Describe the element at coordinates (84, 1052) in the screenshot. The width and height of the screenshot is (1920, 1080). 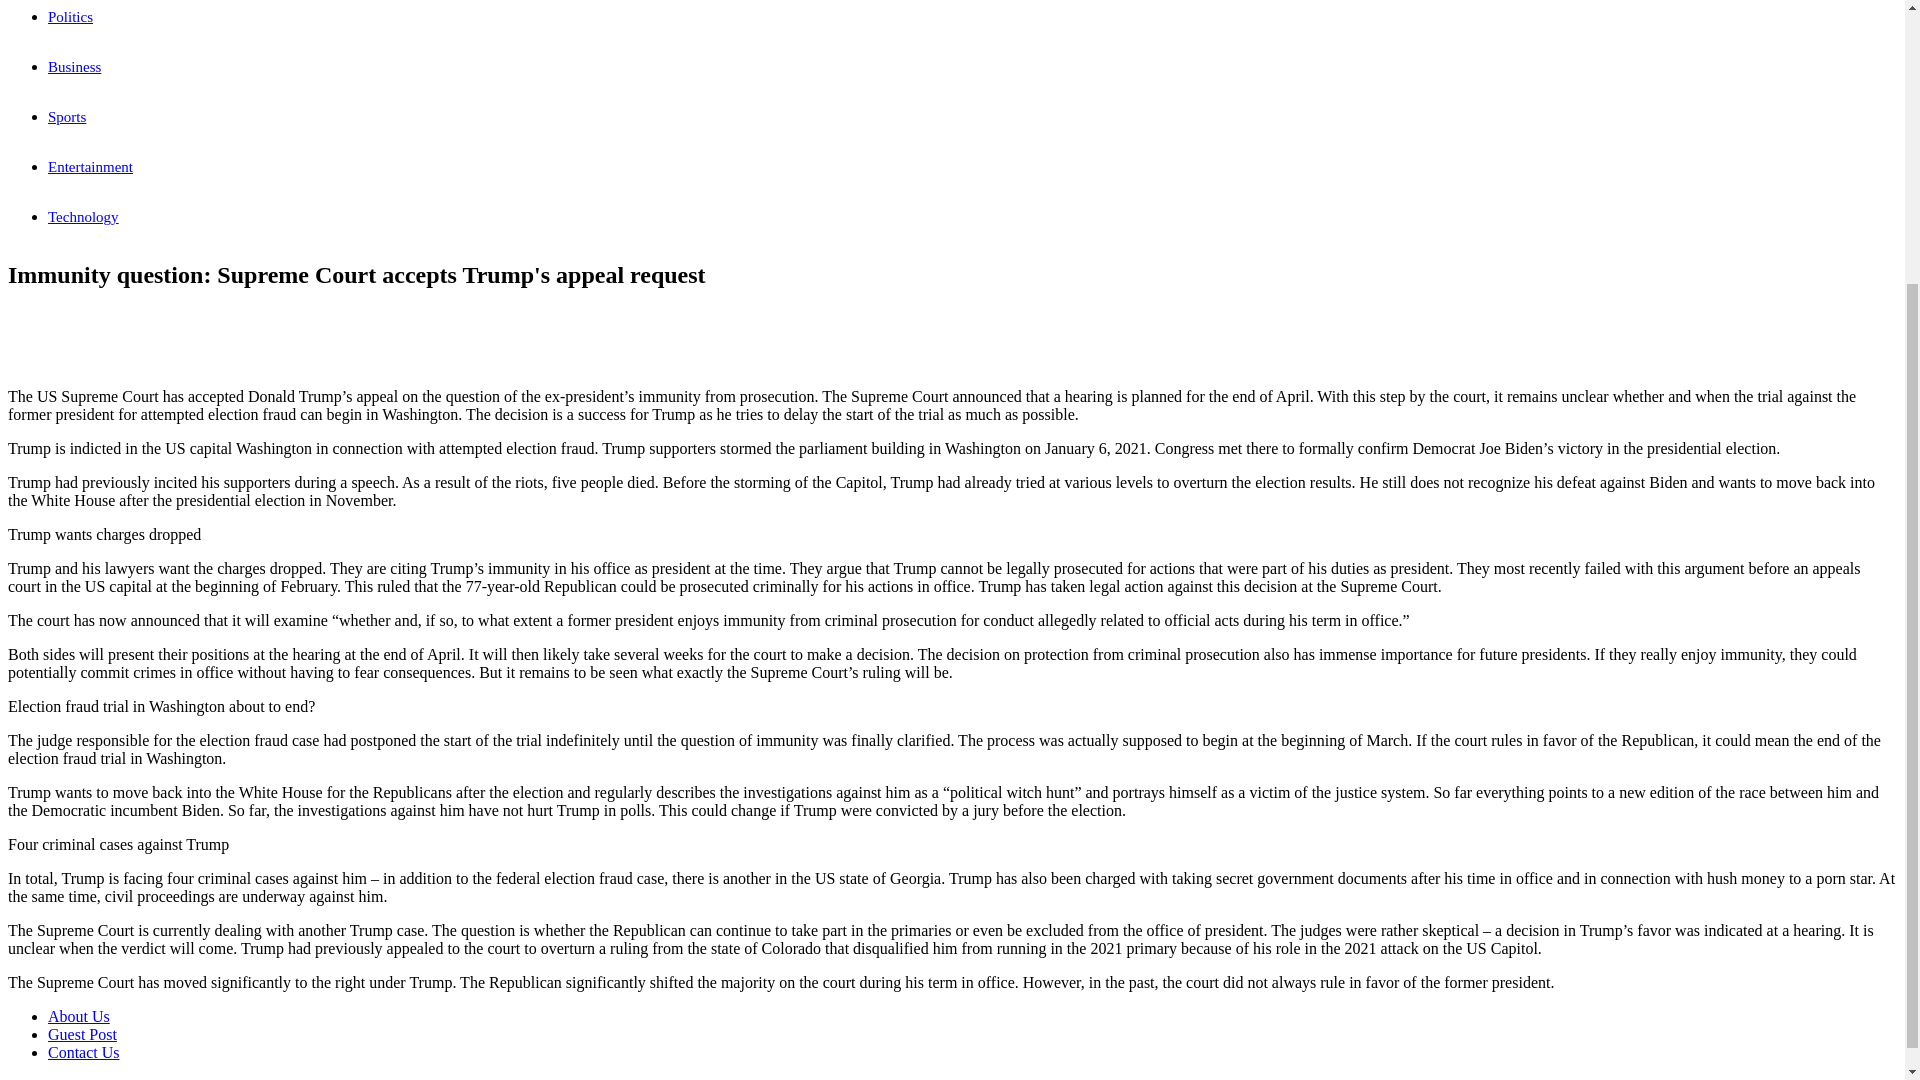
I see `Contact Us` at that location.